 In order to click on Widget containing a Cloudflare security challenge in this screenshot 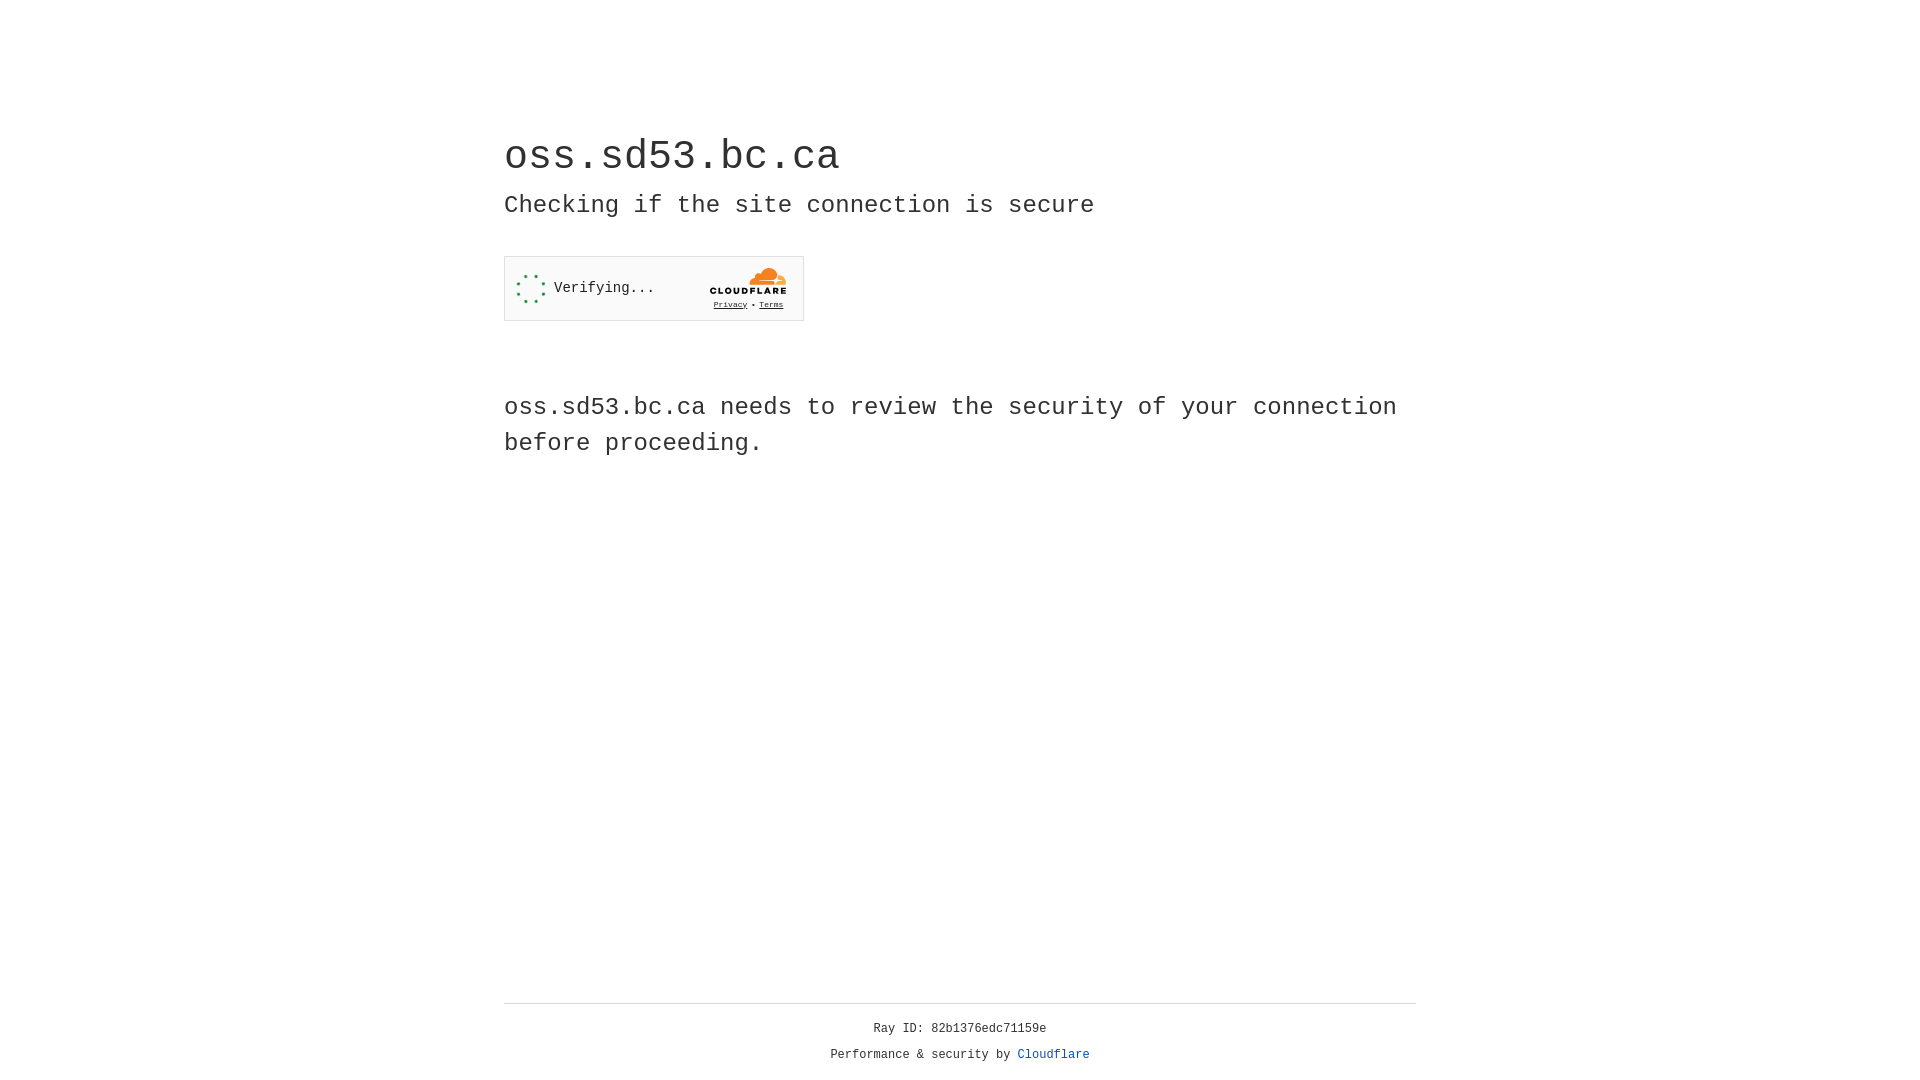, I will do `click(654, 288)`.